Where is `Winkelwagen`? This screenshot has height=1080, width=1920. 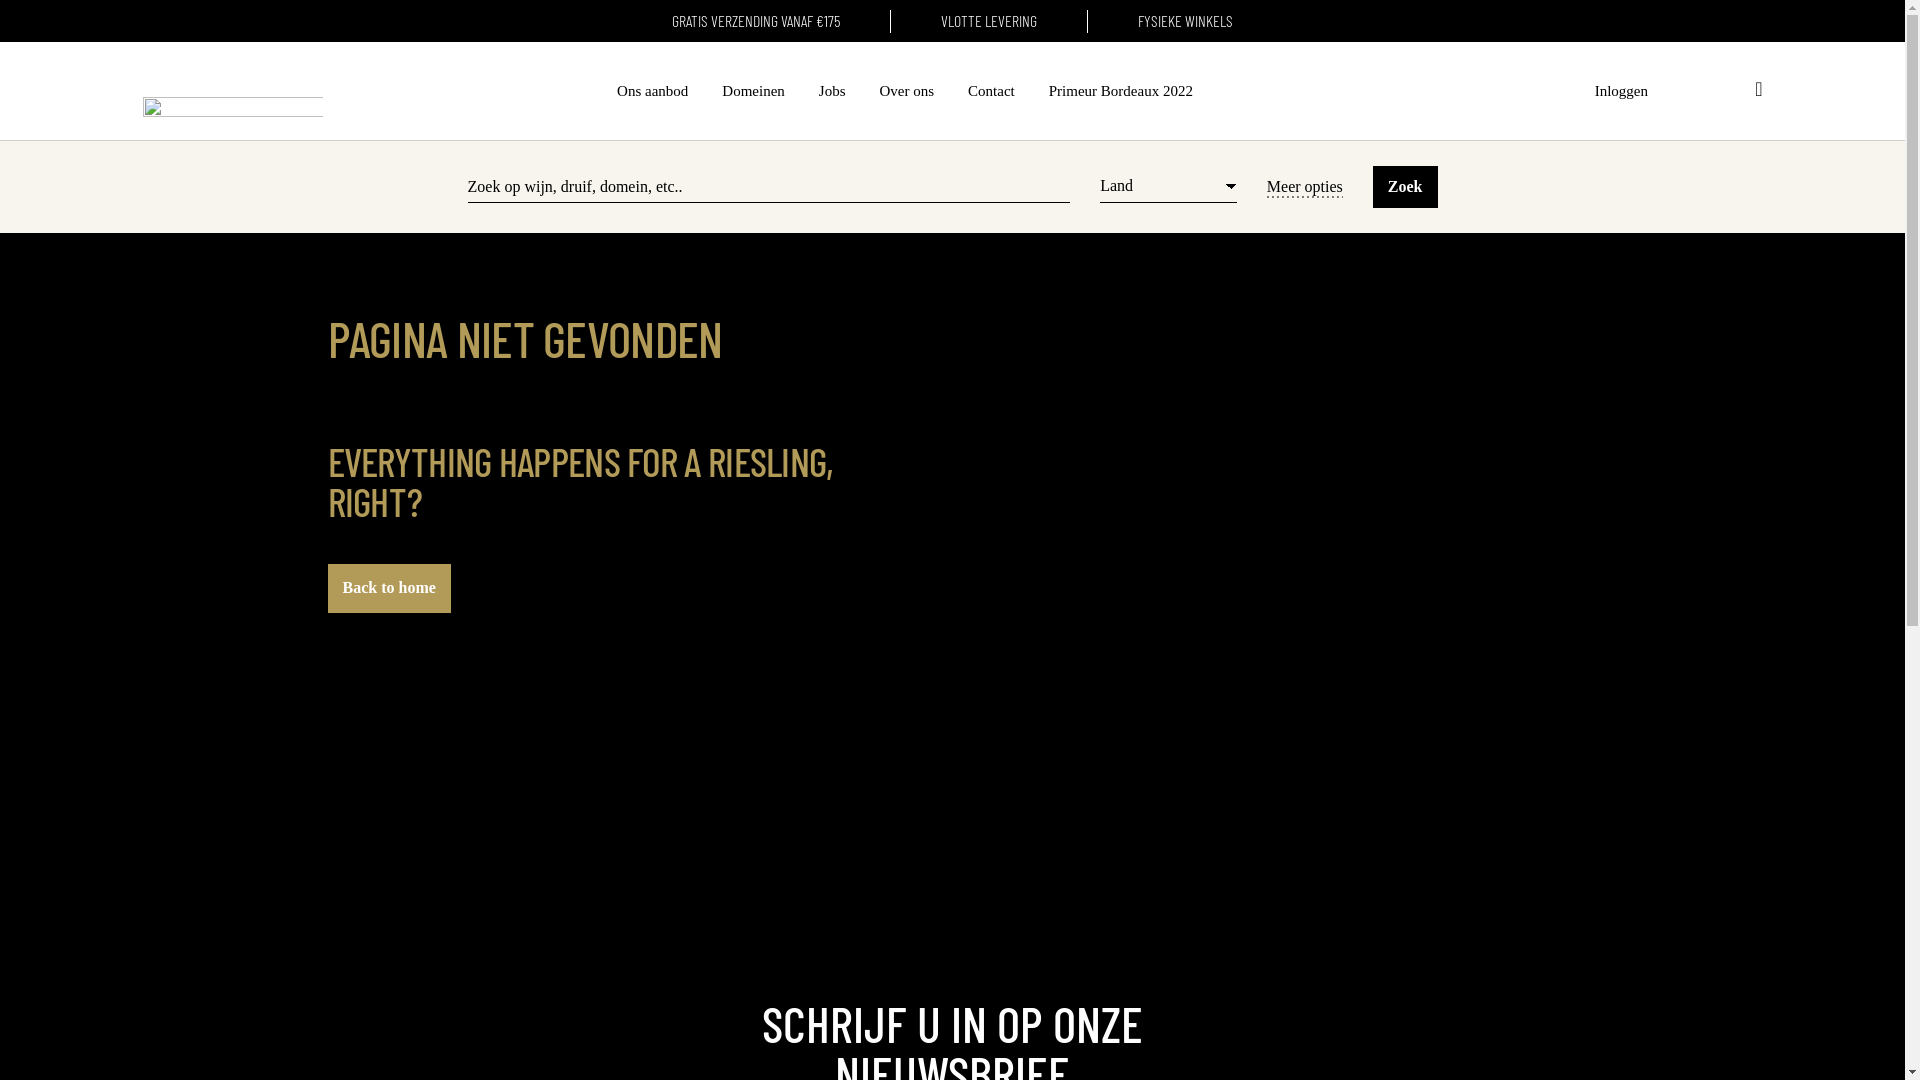 Winkelwagen is located at coordinates (1758, 91).